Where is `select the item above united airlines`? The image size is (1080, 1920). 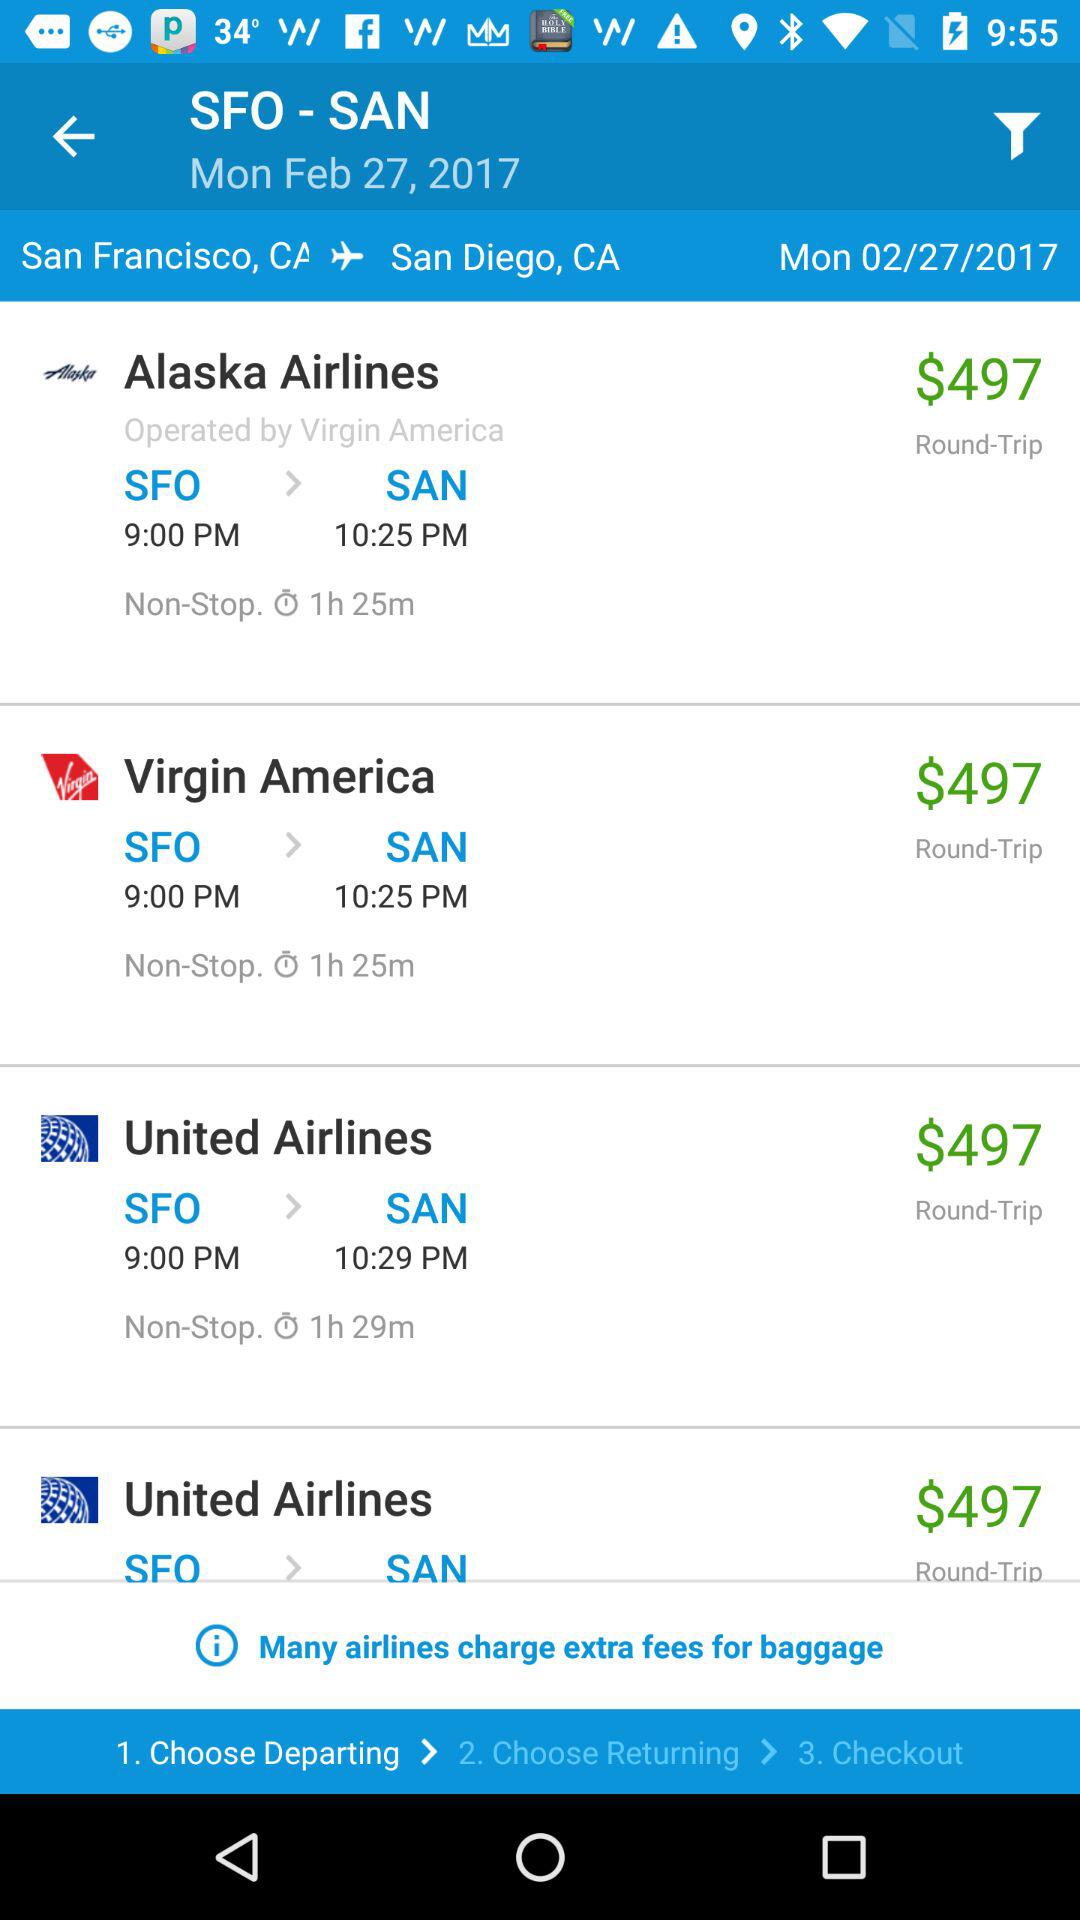 select the item above united airlines is located at coordinates (343, 1326).